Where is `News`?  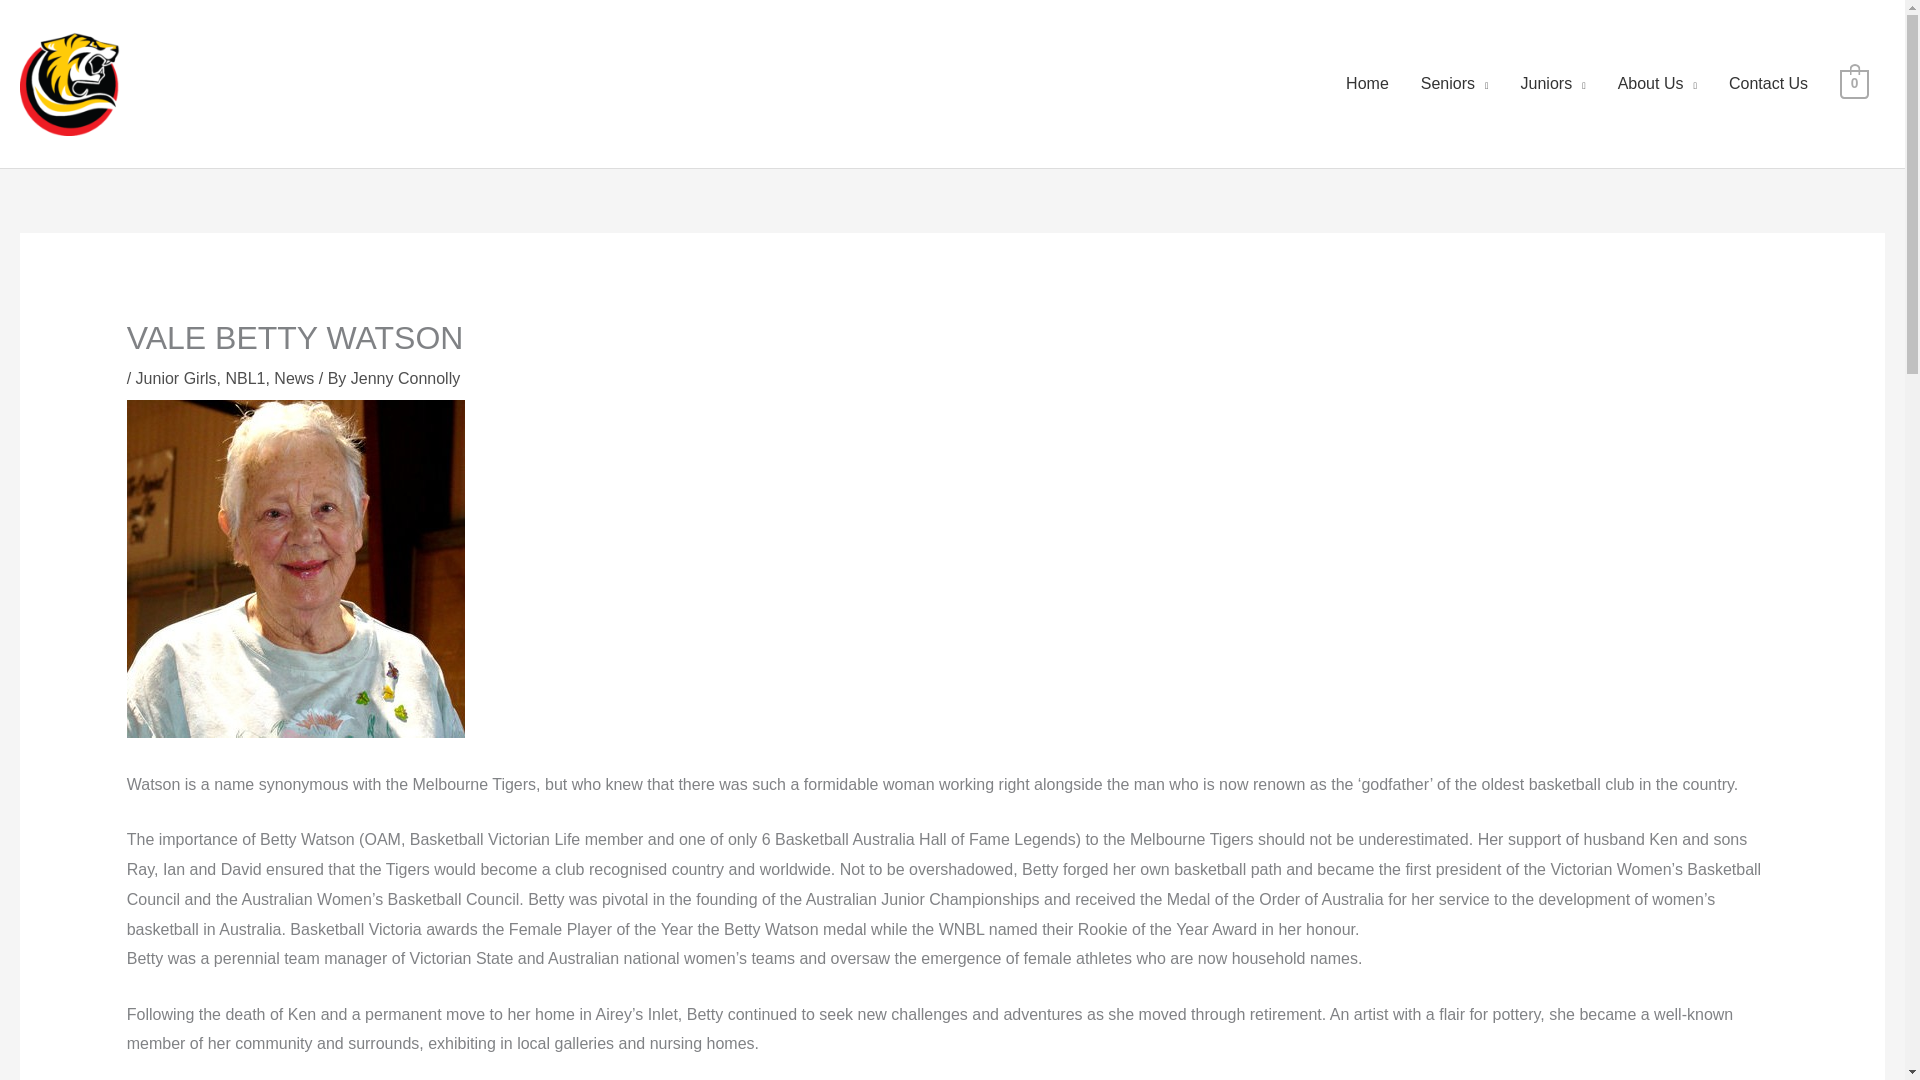 News is located at coordinates (294, 378).